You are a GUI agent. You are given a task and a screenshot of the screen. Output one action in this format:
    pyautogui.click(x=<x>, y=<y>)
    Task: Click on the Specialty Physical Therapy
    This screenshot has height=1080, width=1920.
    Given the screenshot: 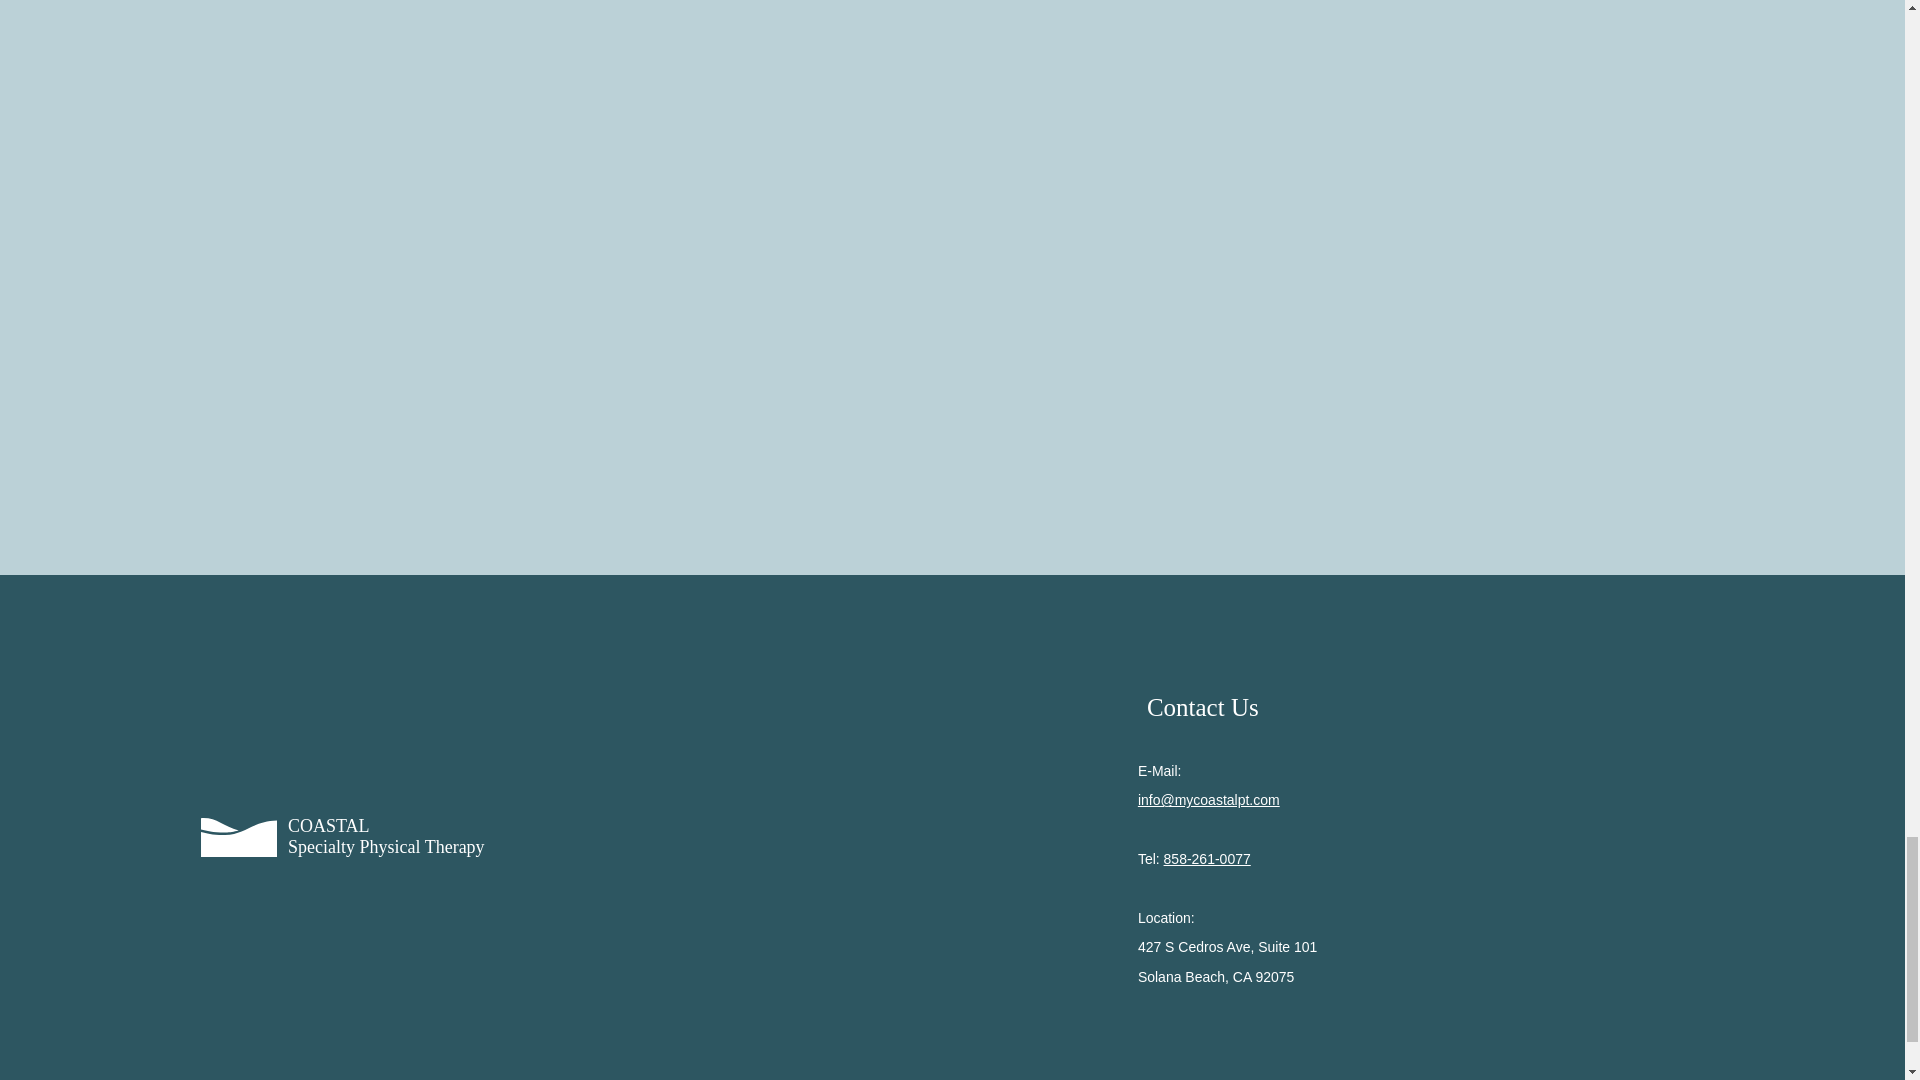 What is the action you would take?
    pyautogui.click(x=386, y=847)
    